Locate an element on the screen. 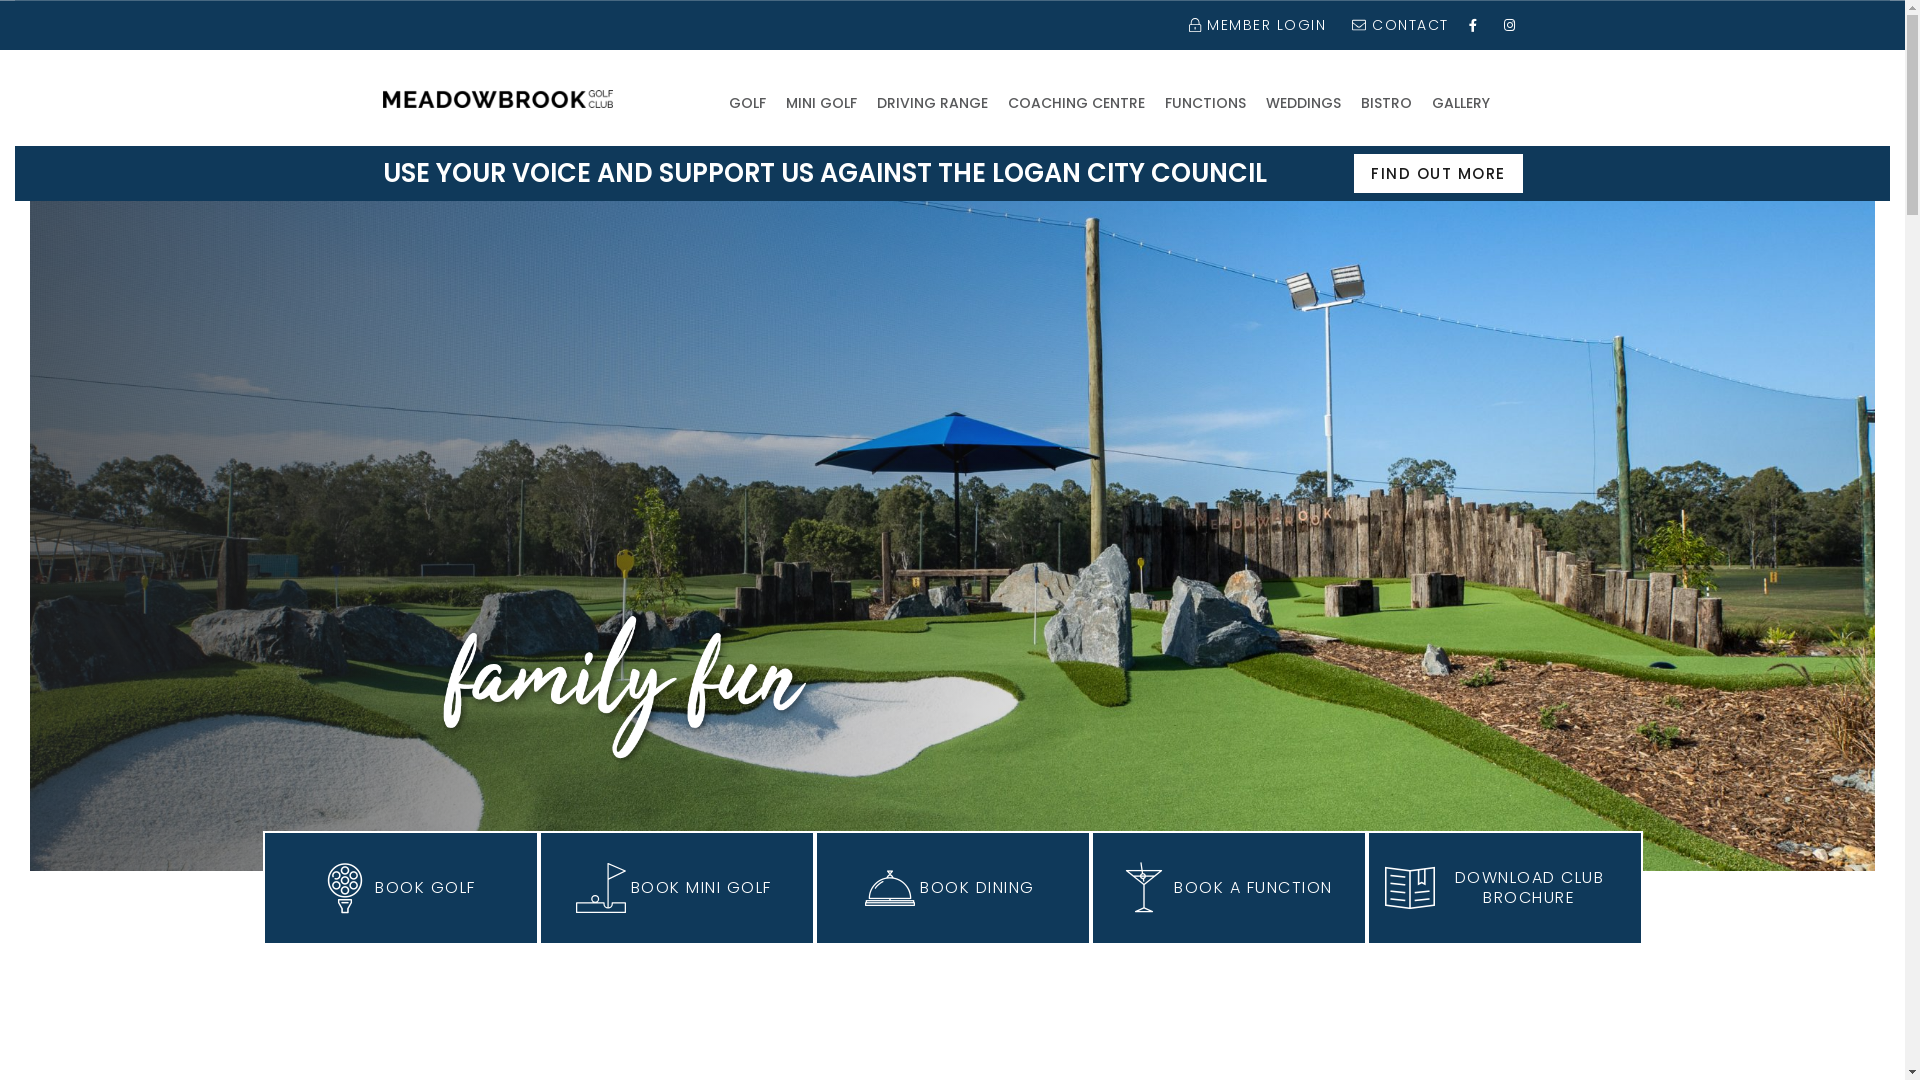  CONTACT is located at coordinates (1398, 25).